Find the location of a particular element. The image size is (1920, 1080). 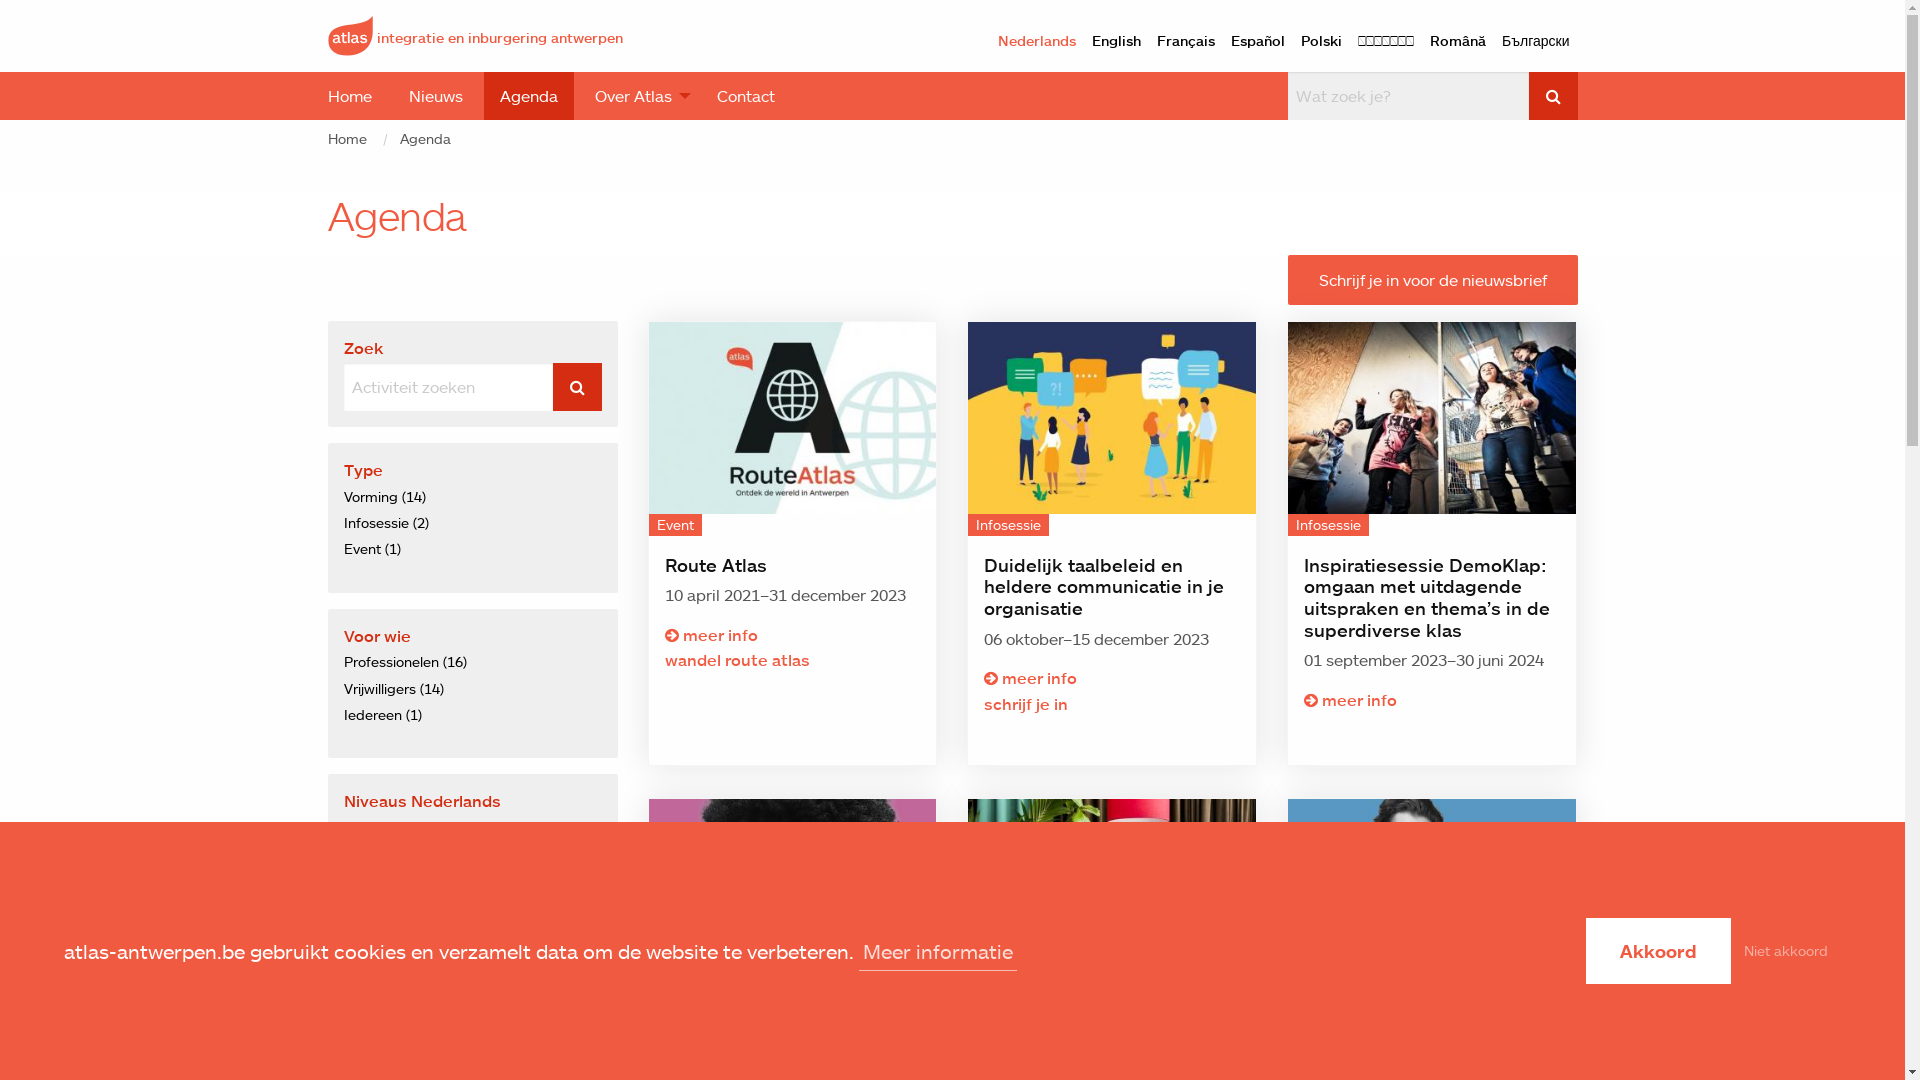

Schrijf je in voor de nieuwsbrief is located at coordinates (1433, 280).